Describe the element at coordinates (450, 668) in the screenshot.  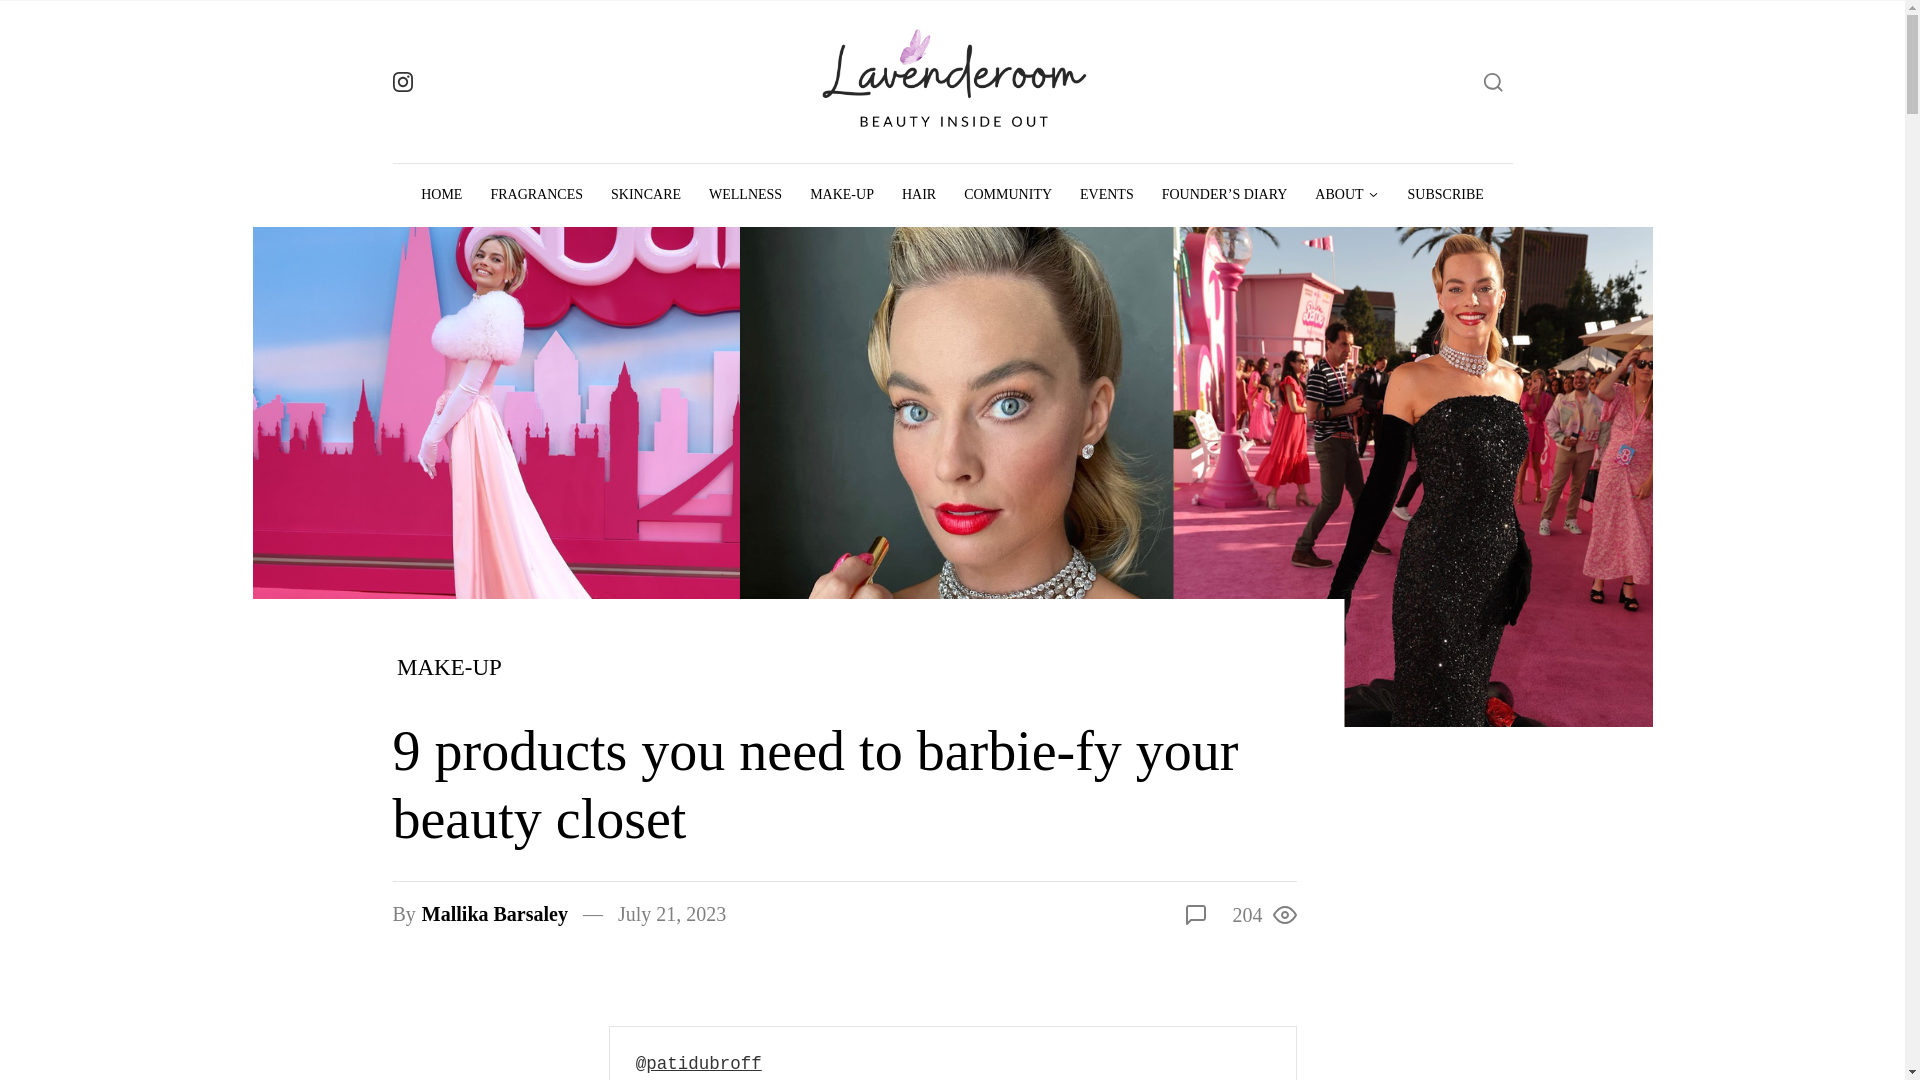
I see `View all posts in Make-up` at that location.